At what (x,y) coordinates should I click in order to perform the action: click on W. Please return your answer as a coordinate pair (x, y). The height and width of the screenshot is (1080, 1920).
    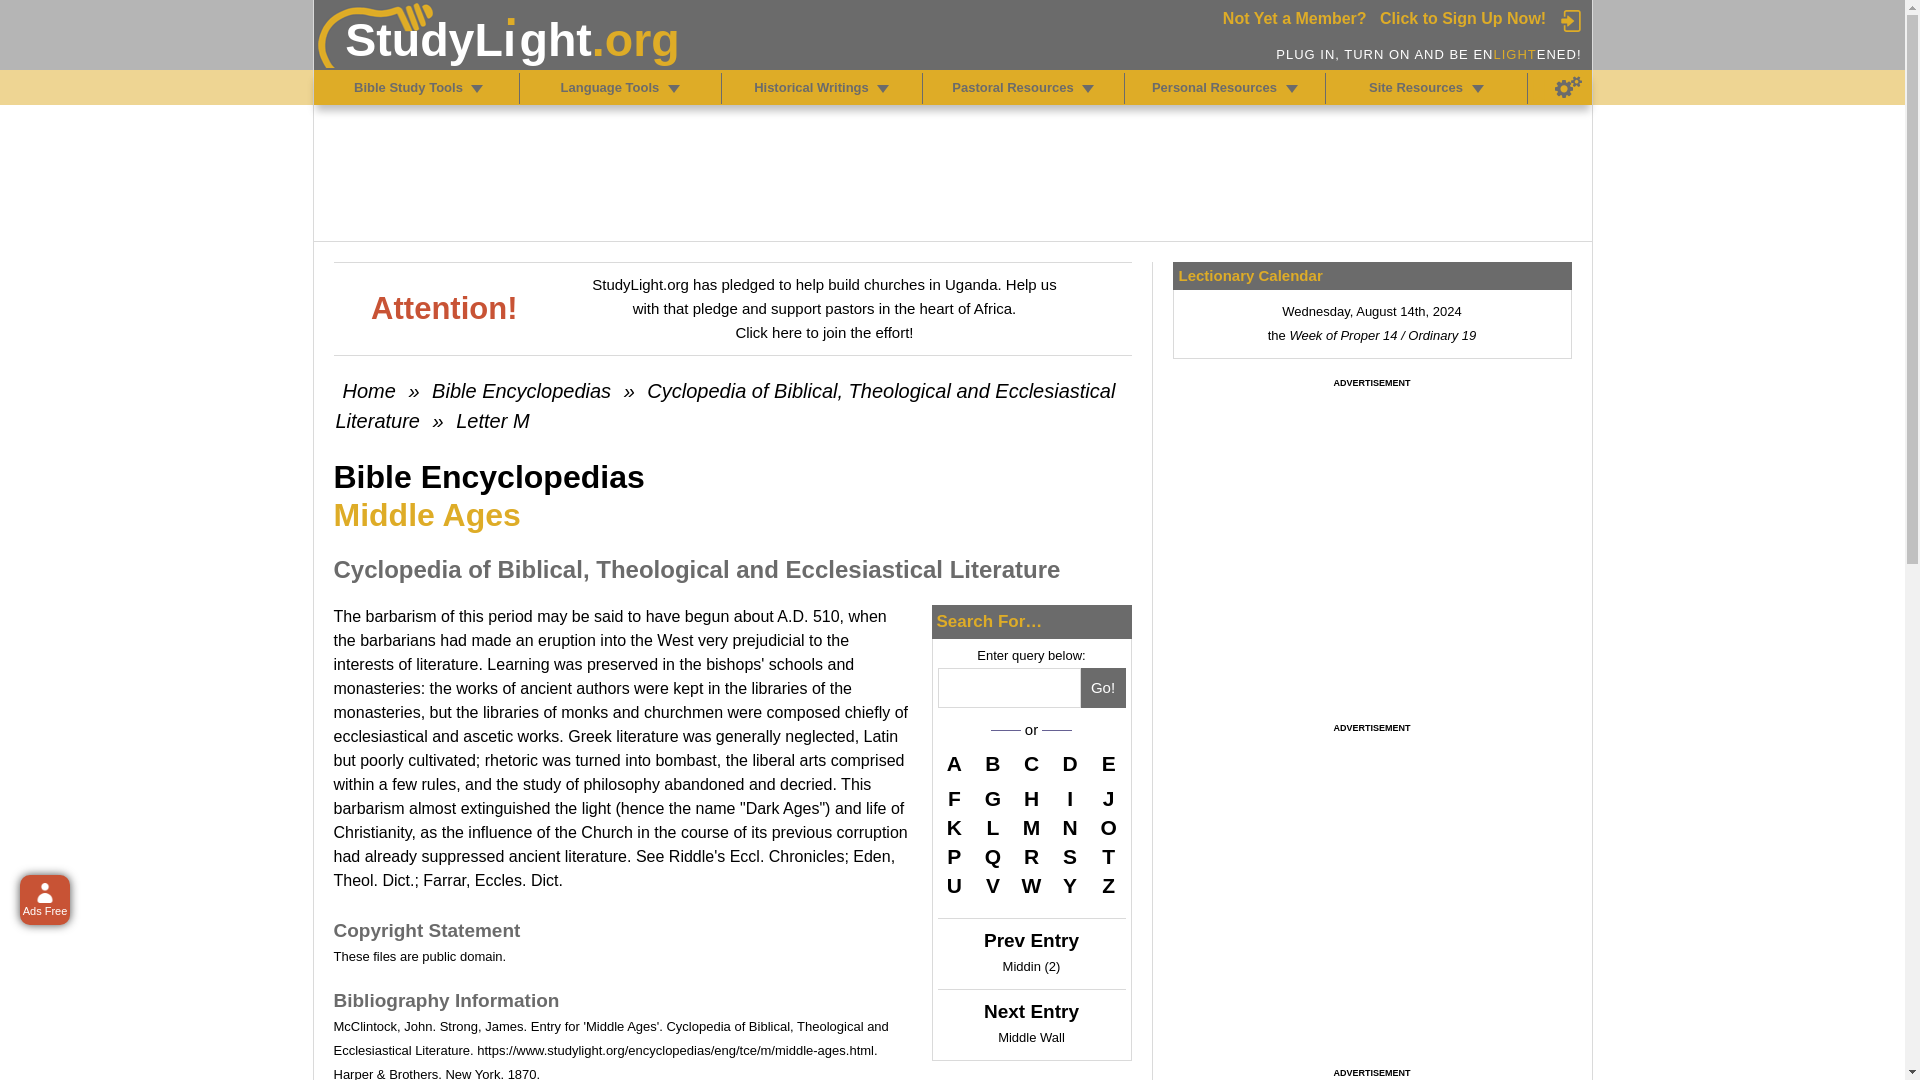
    Looking at the image, I should click on (1032, 885).